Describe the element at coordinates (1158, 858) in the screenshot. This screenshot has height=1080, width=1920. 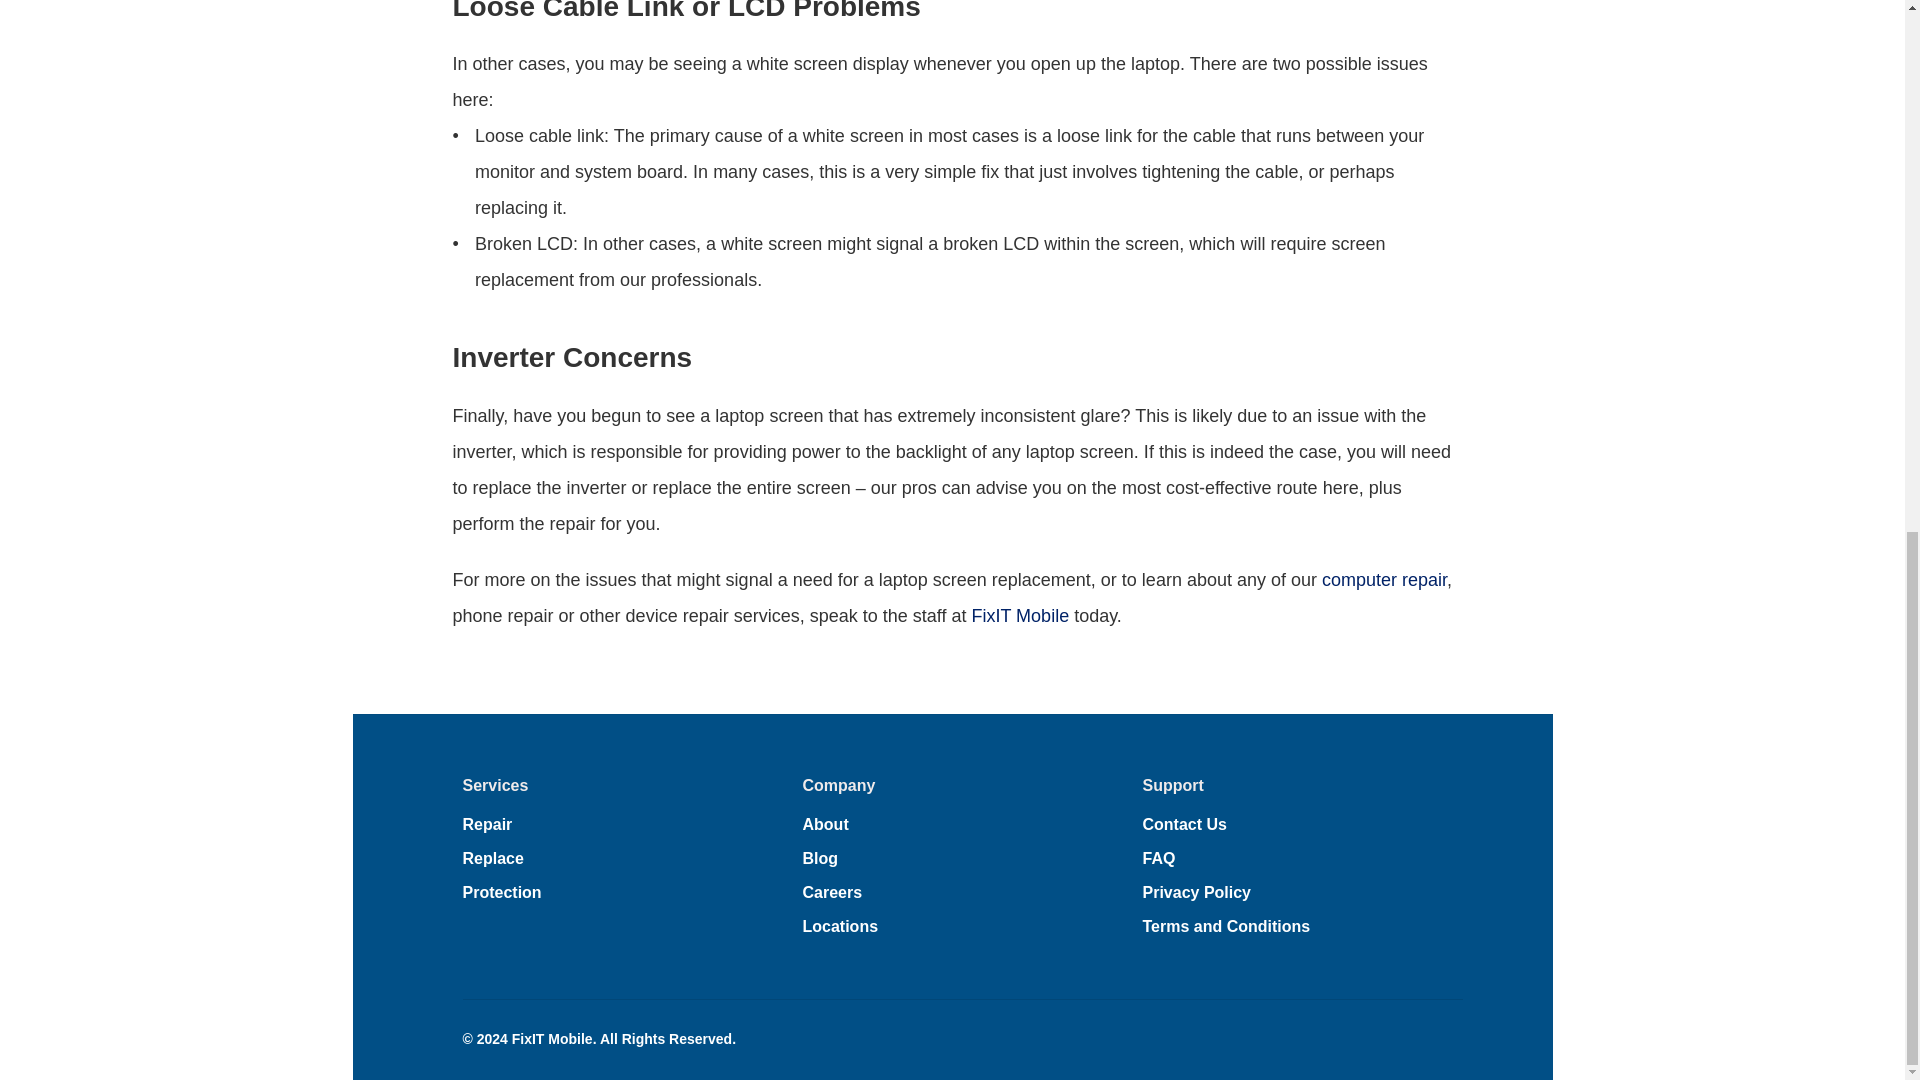
I see `FAQ` at that location.